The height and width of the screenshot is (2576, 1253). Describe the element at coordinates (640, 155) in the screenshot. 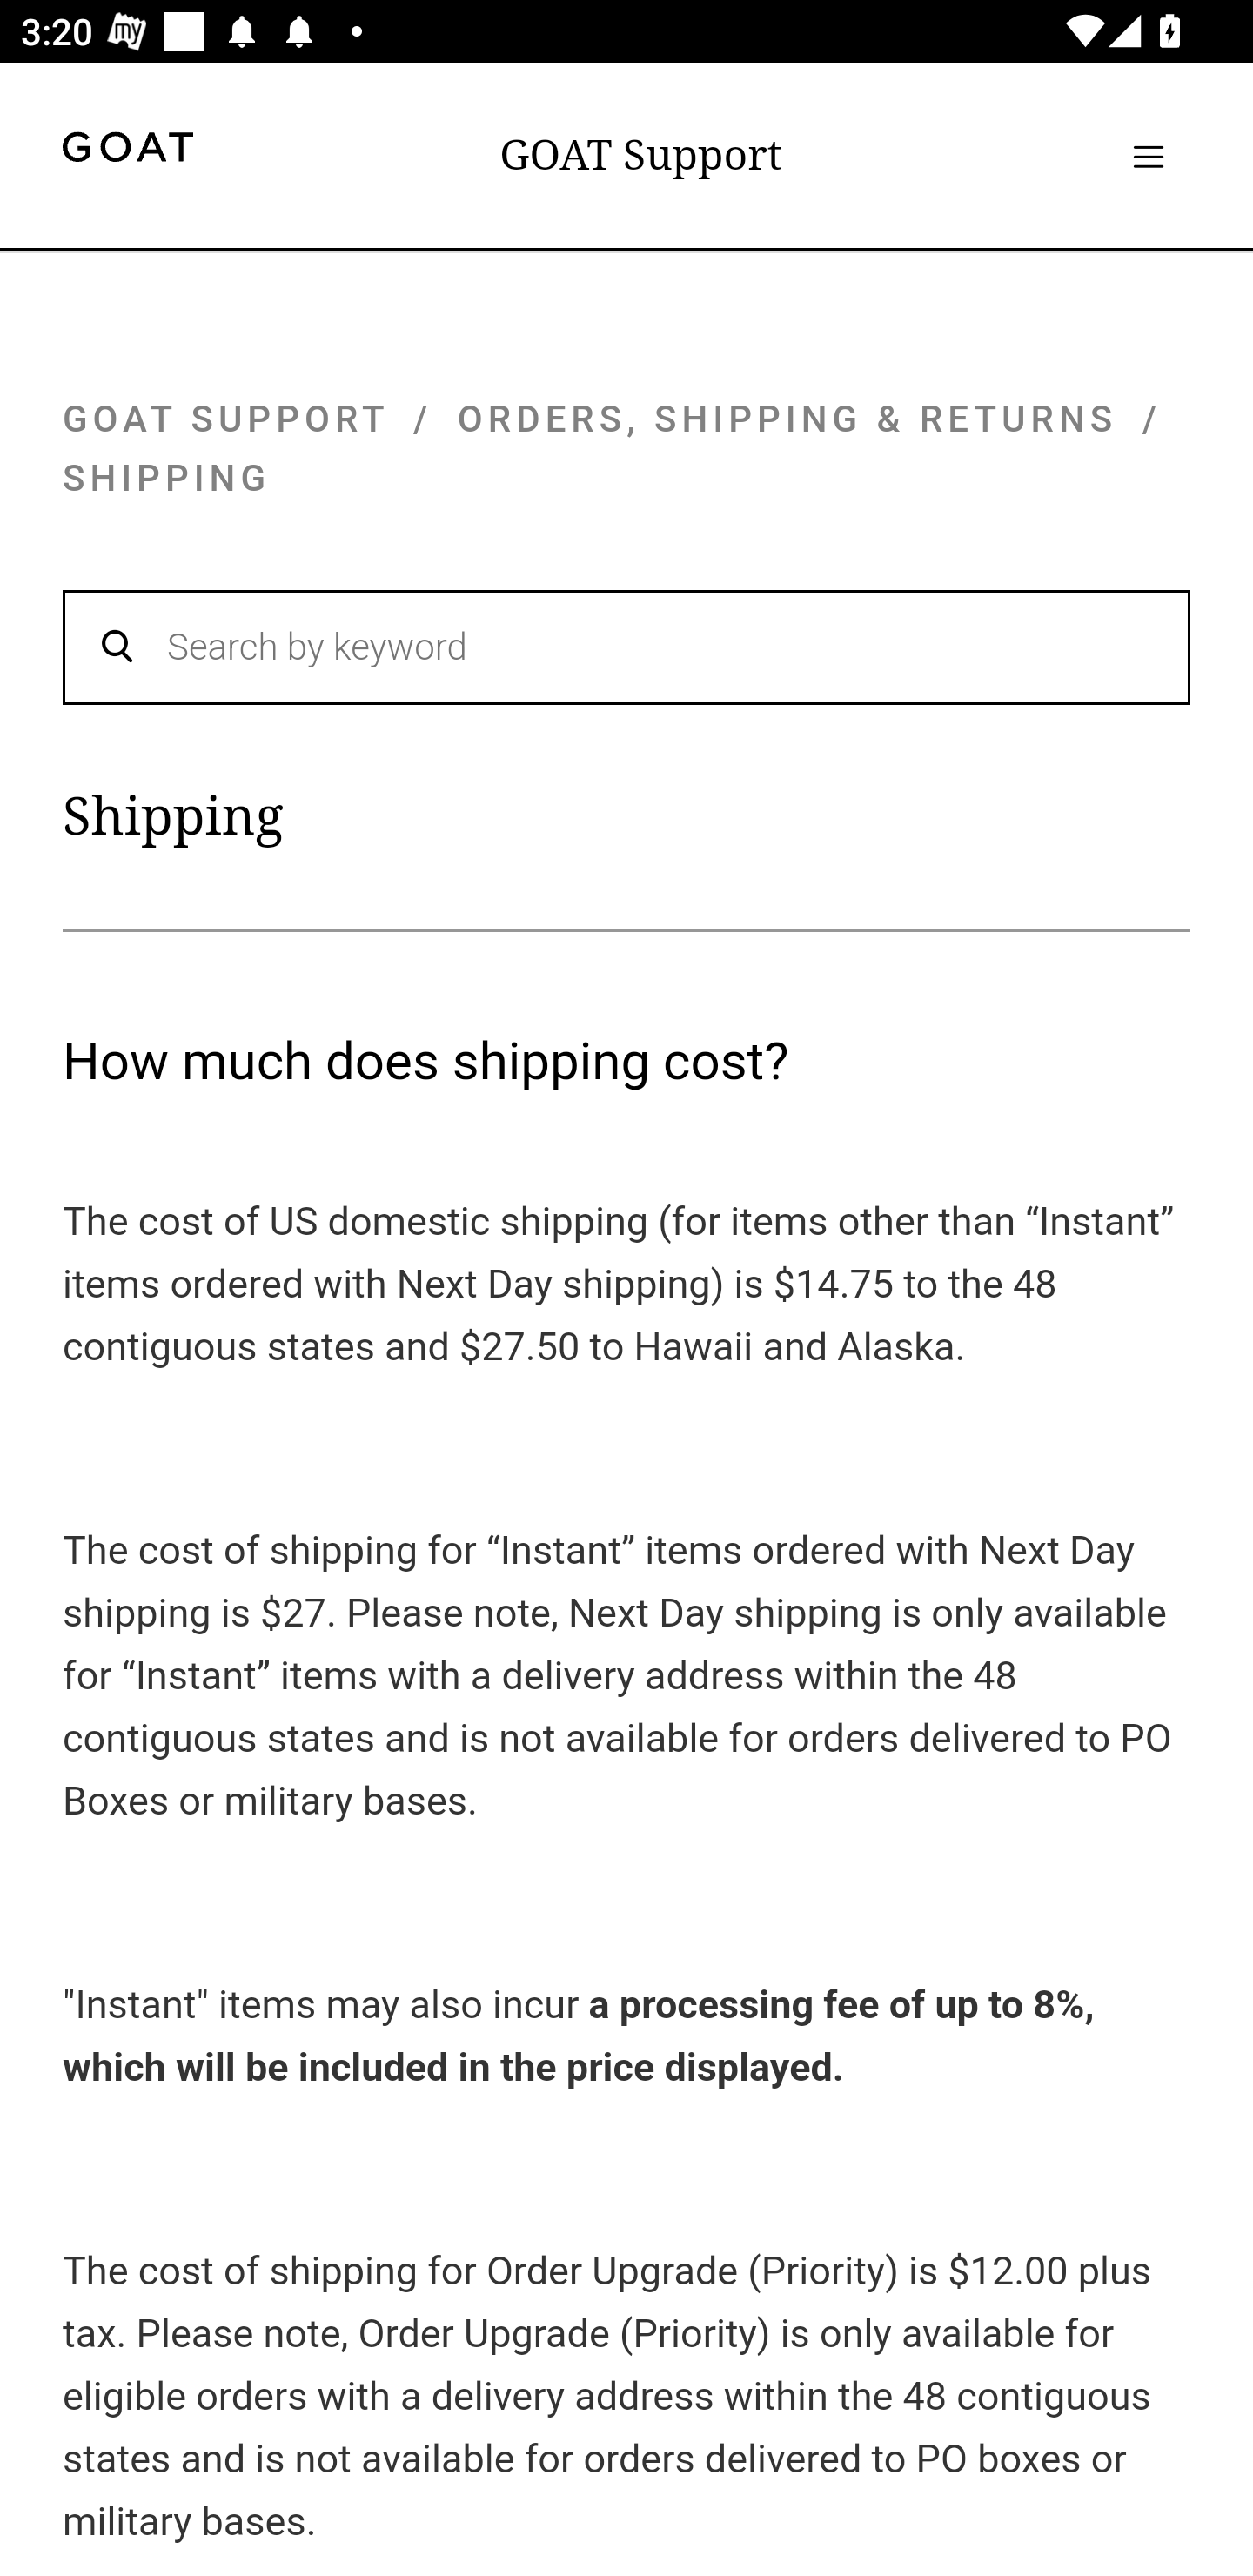

I see `GOAT Support` at that location.